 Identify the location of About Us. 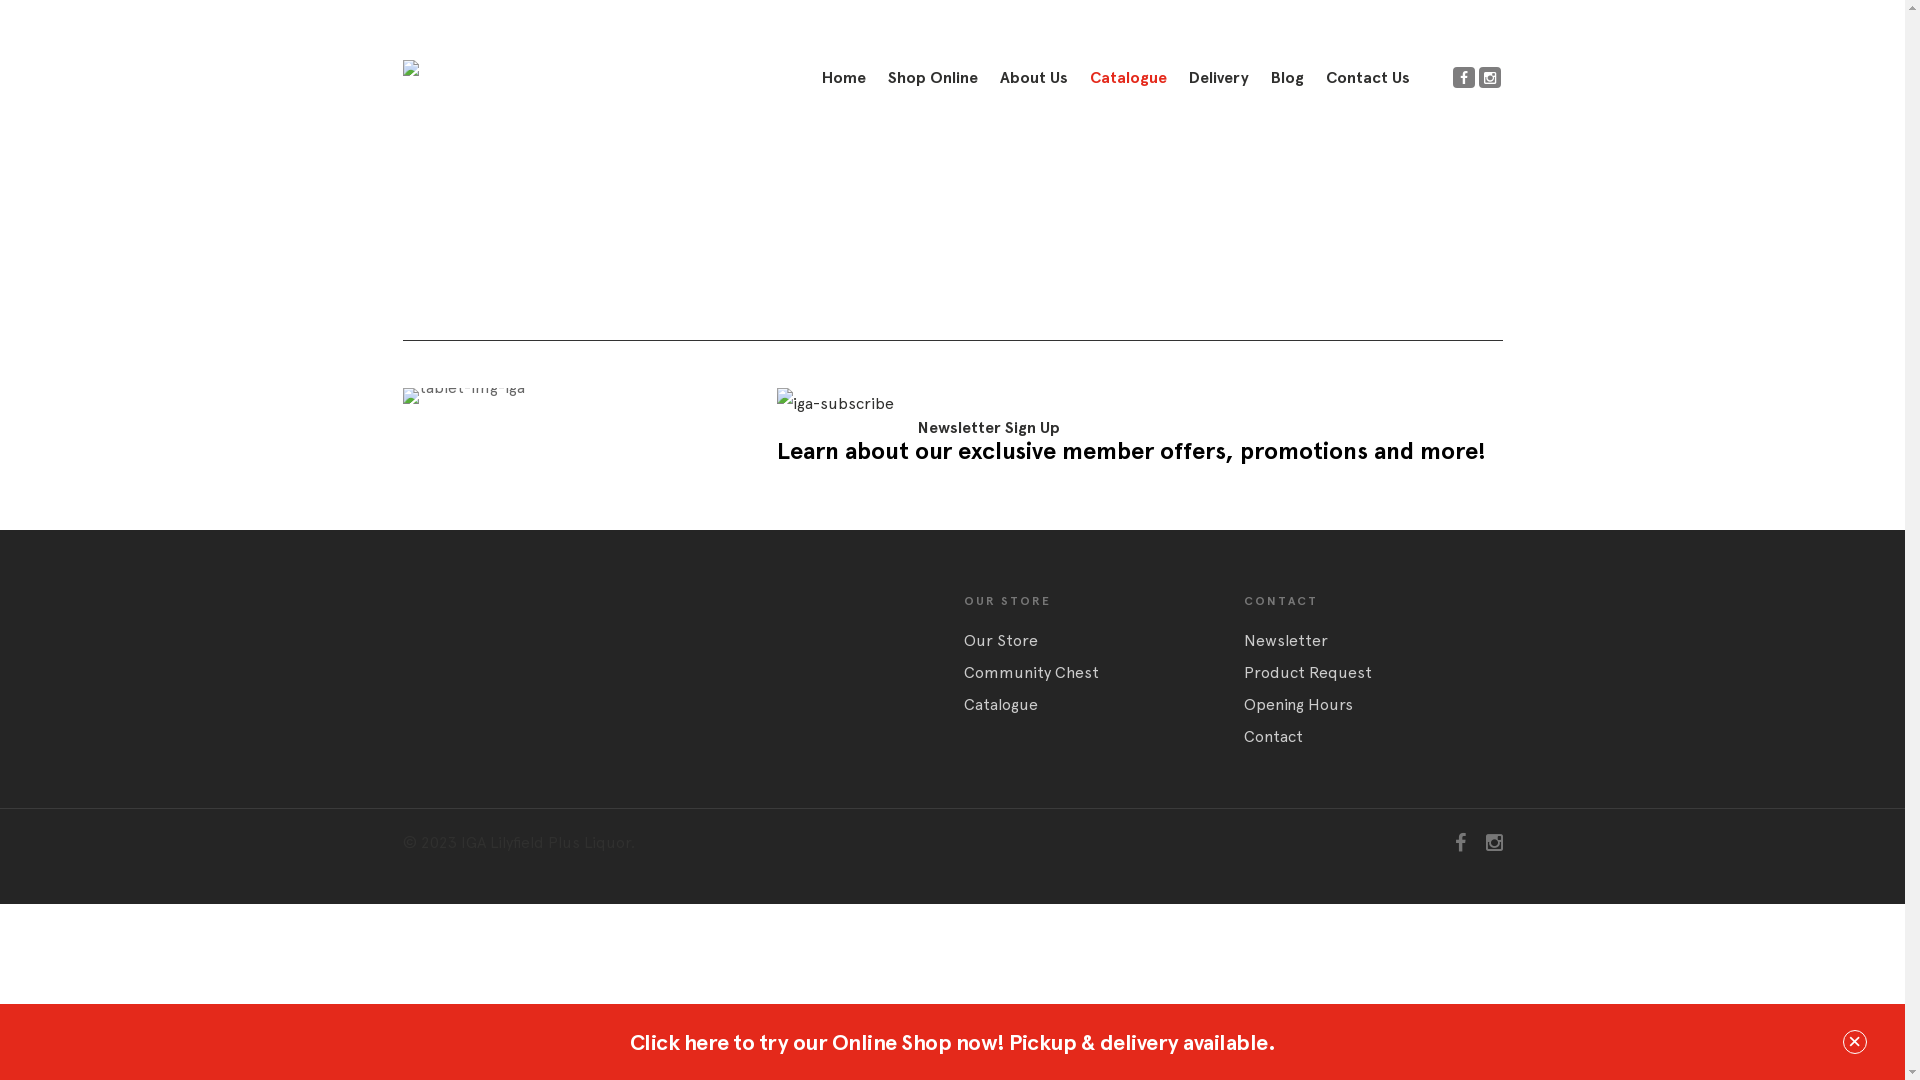
(1034, 78).